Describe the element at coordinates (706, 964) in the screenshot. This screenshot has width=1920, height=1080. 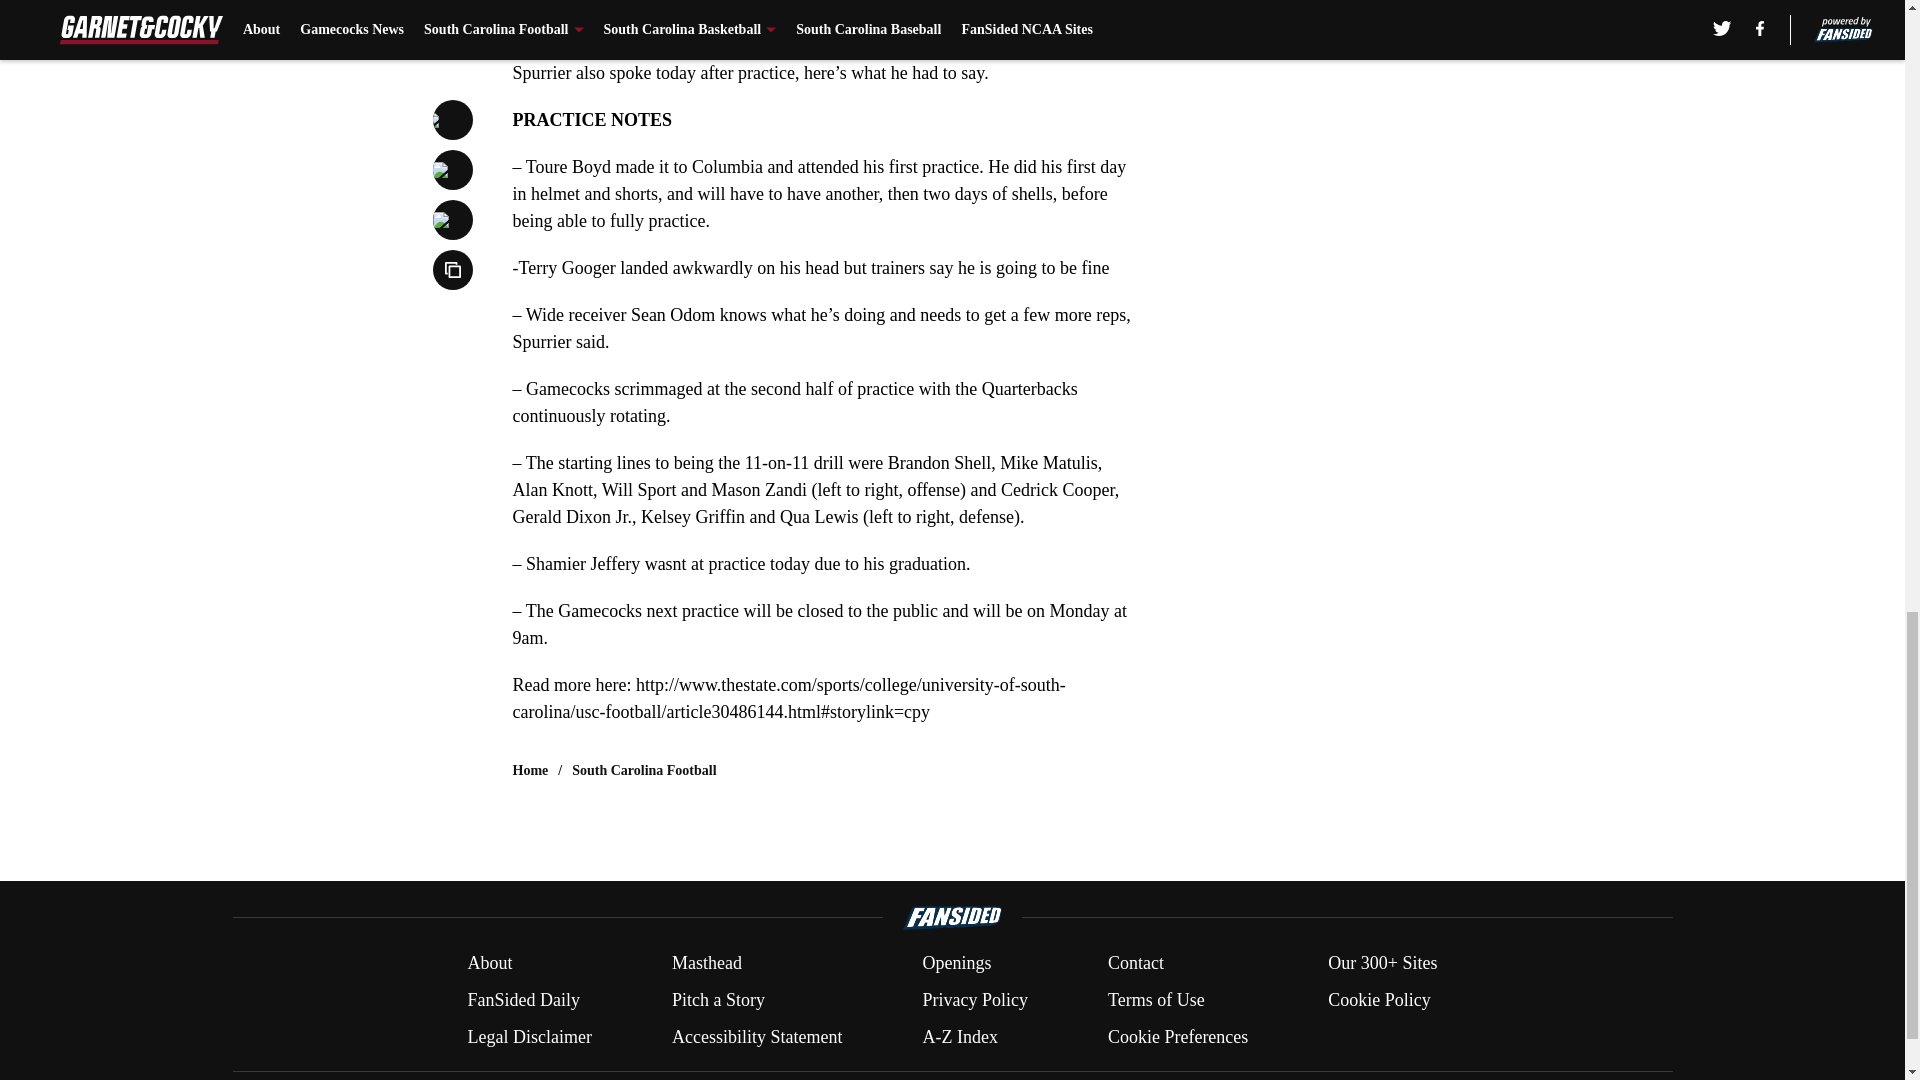
I see `Masthead` at that location.